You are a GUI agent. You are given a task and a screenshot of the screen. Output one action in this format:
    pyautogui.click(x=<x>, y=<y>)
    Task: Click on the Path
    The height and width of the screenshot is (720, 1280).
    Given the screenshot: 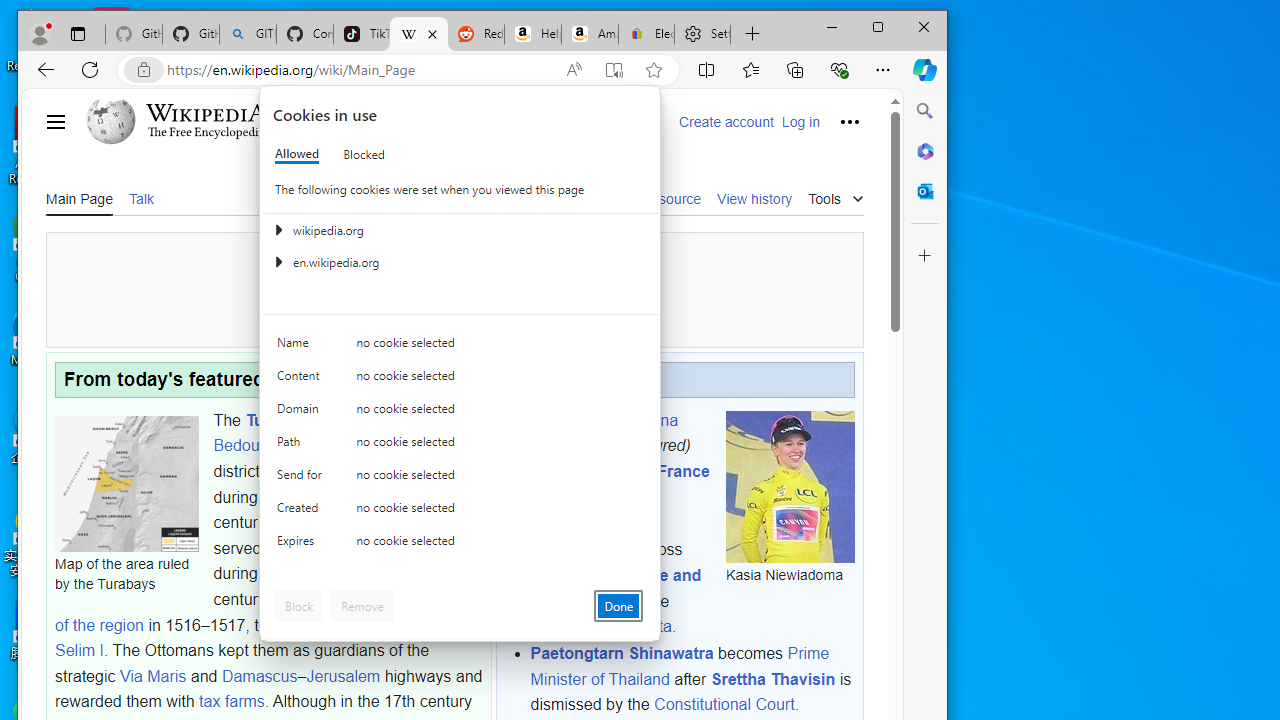 What is the action you would take?
    pyautogui.click(x=302, y=446)
    